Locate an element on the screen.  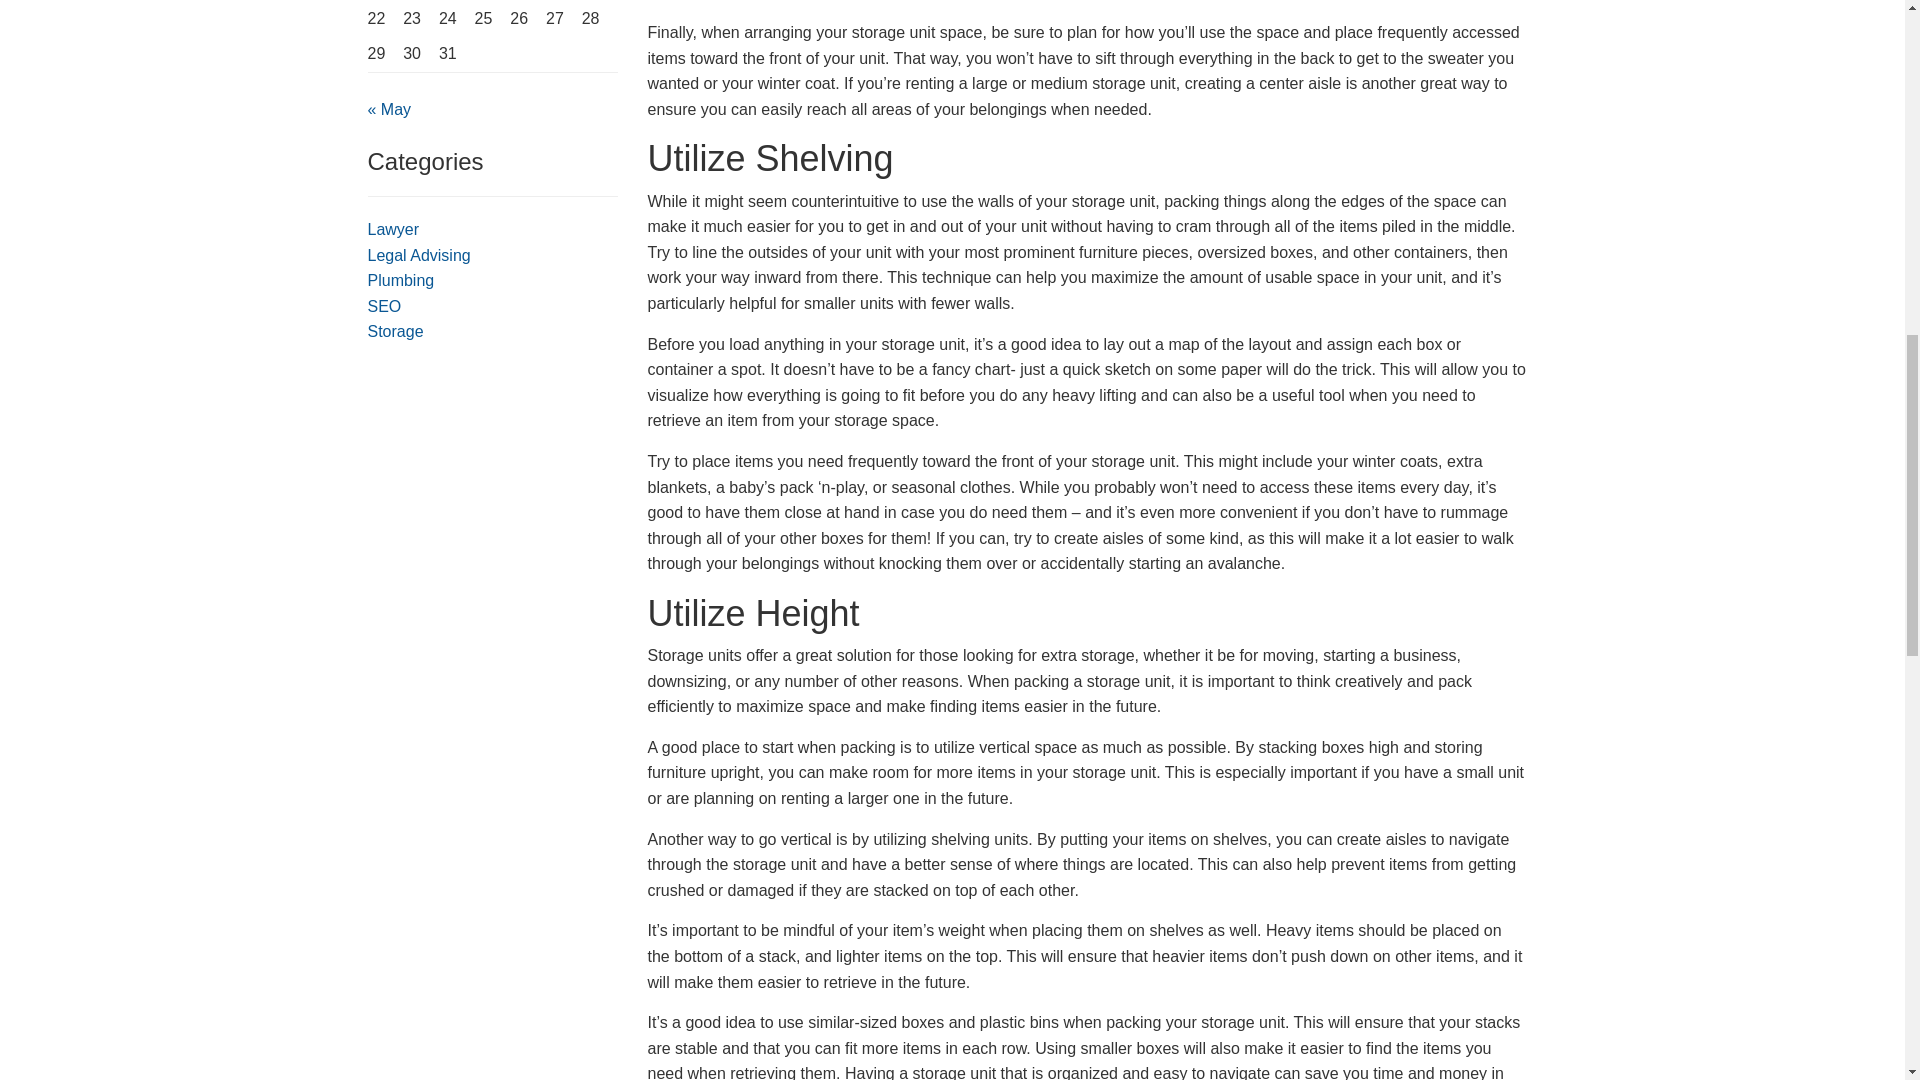
SEO is located at coordinates (384, 306).